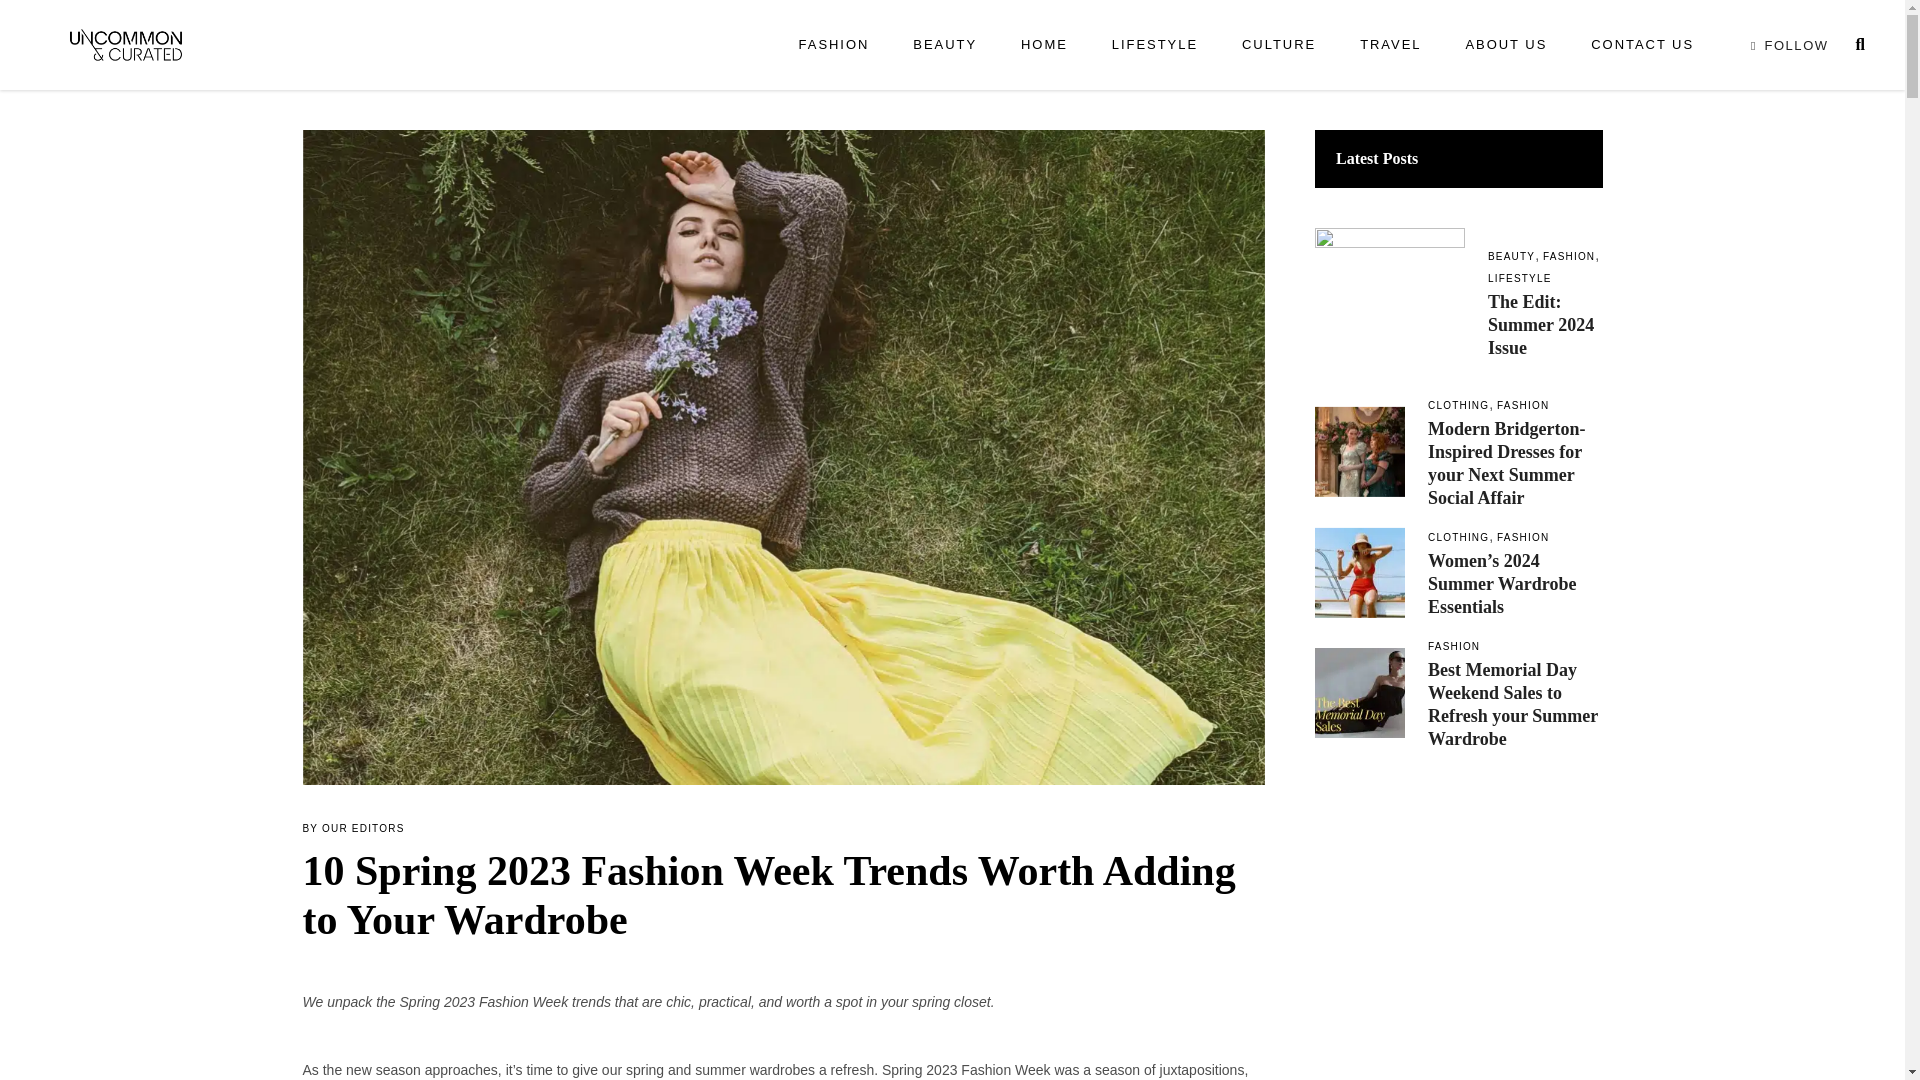 The height and width of the screenshot is (1080, 1920). I want to click on FASHION, so click(834, 44).